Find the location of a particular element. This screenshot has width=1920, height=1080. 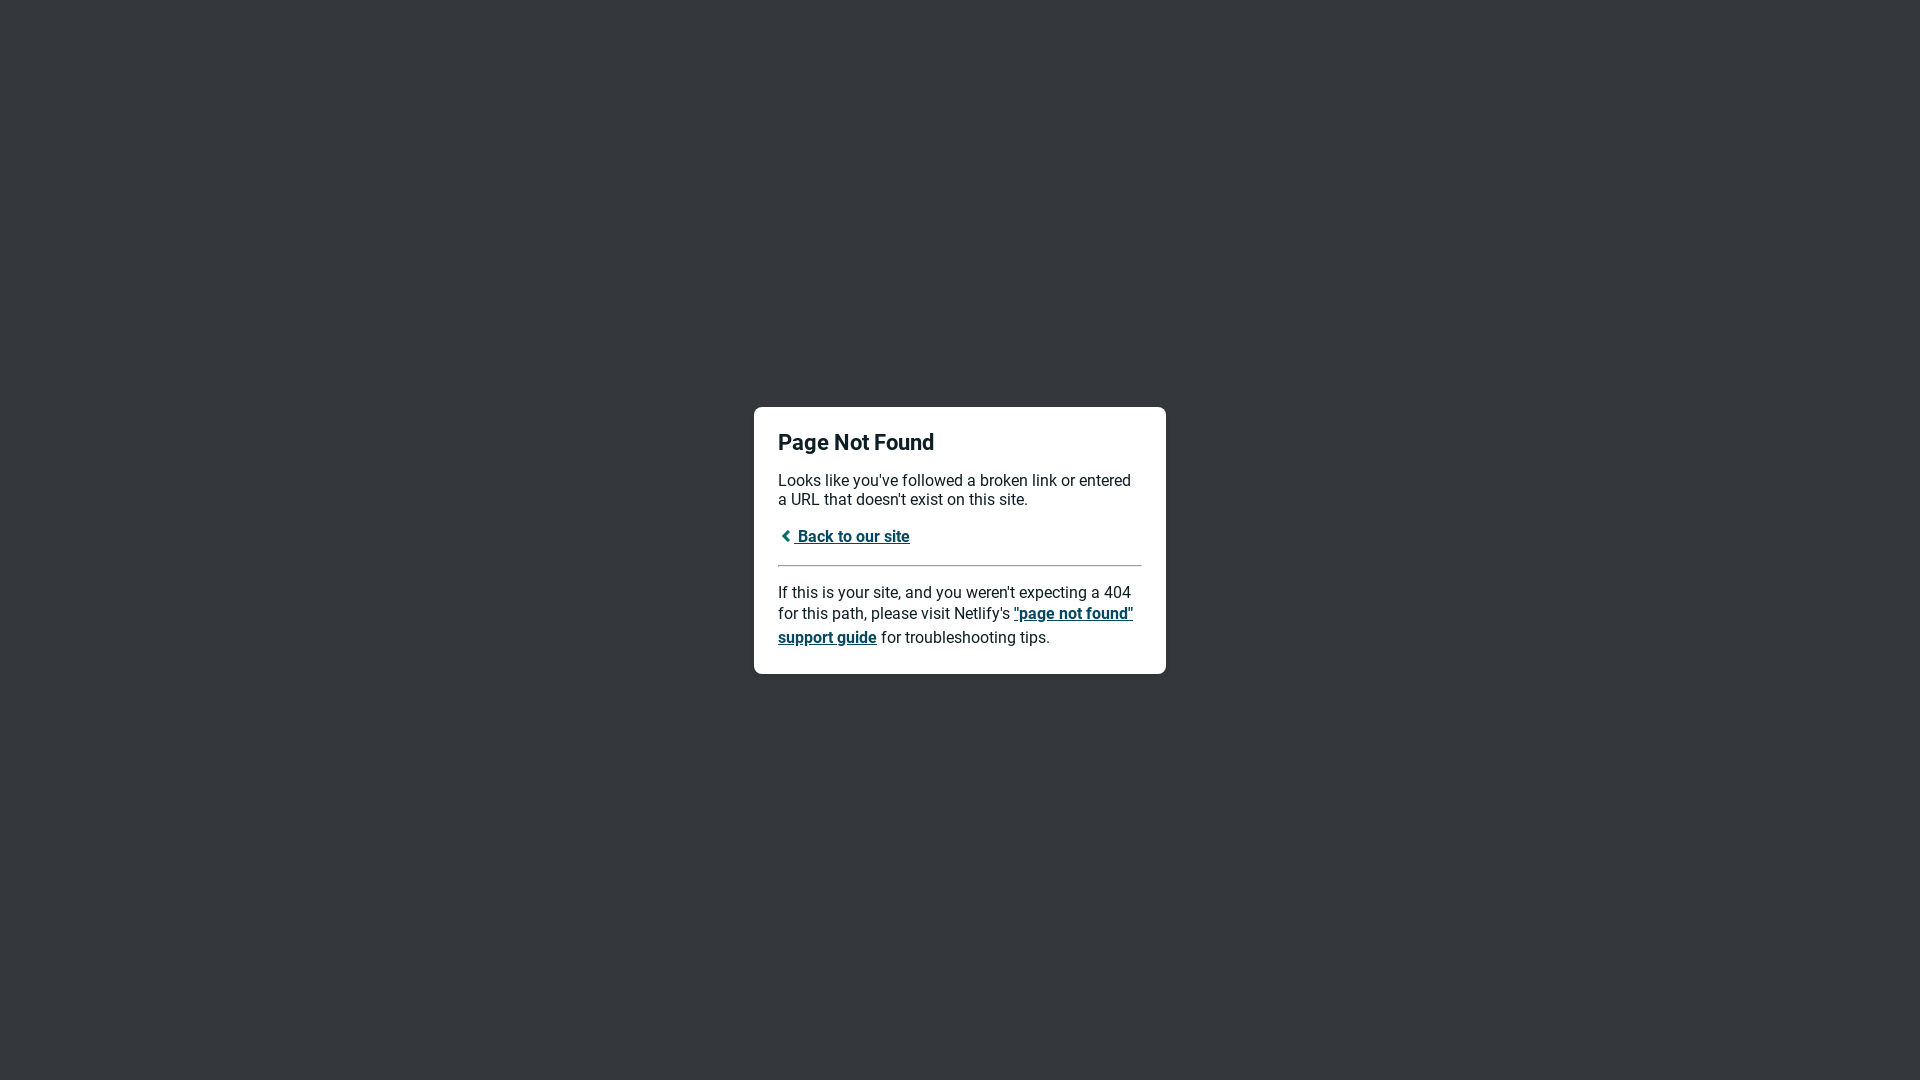

"page not found" support guide is located at coordinates (956, 626).